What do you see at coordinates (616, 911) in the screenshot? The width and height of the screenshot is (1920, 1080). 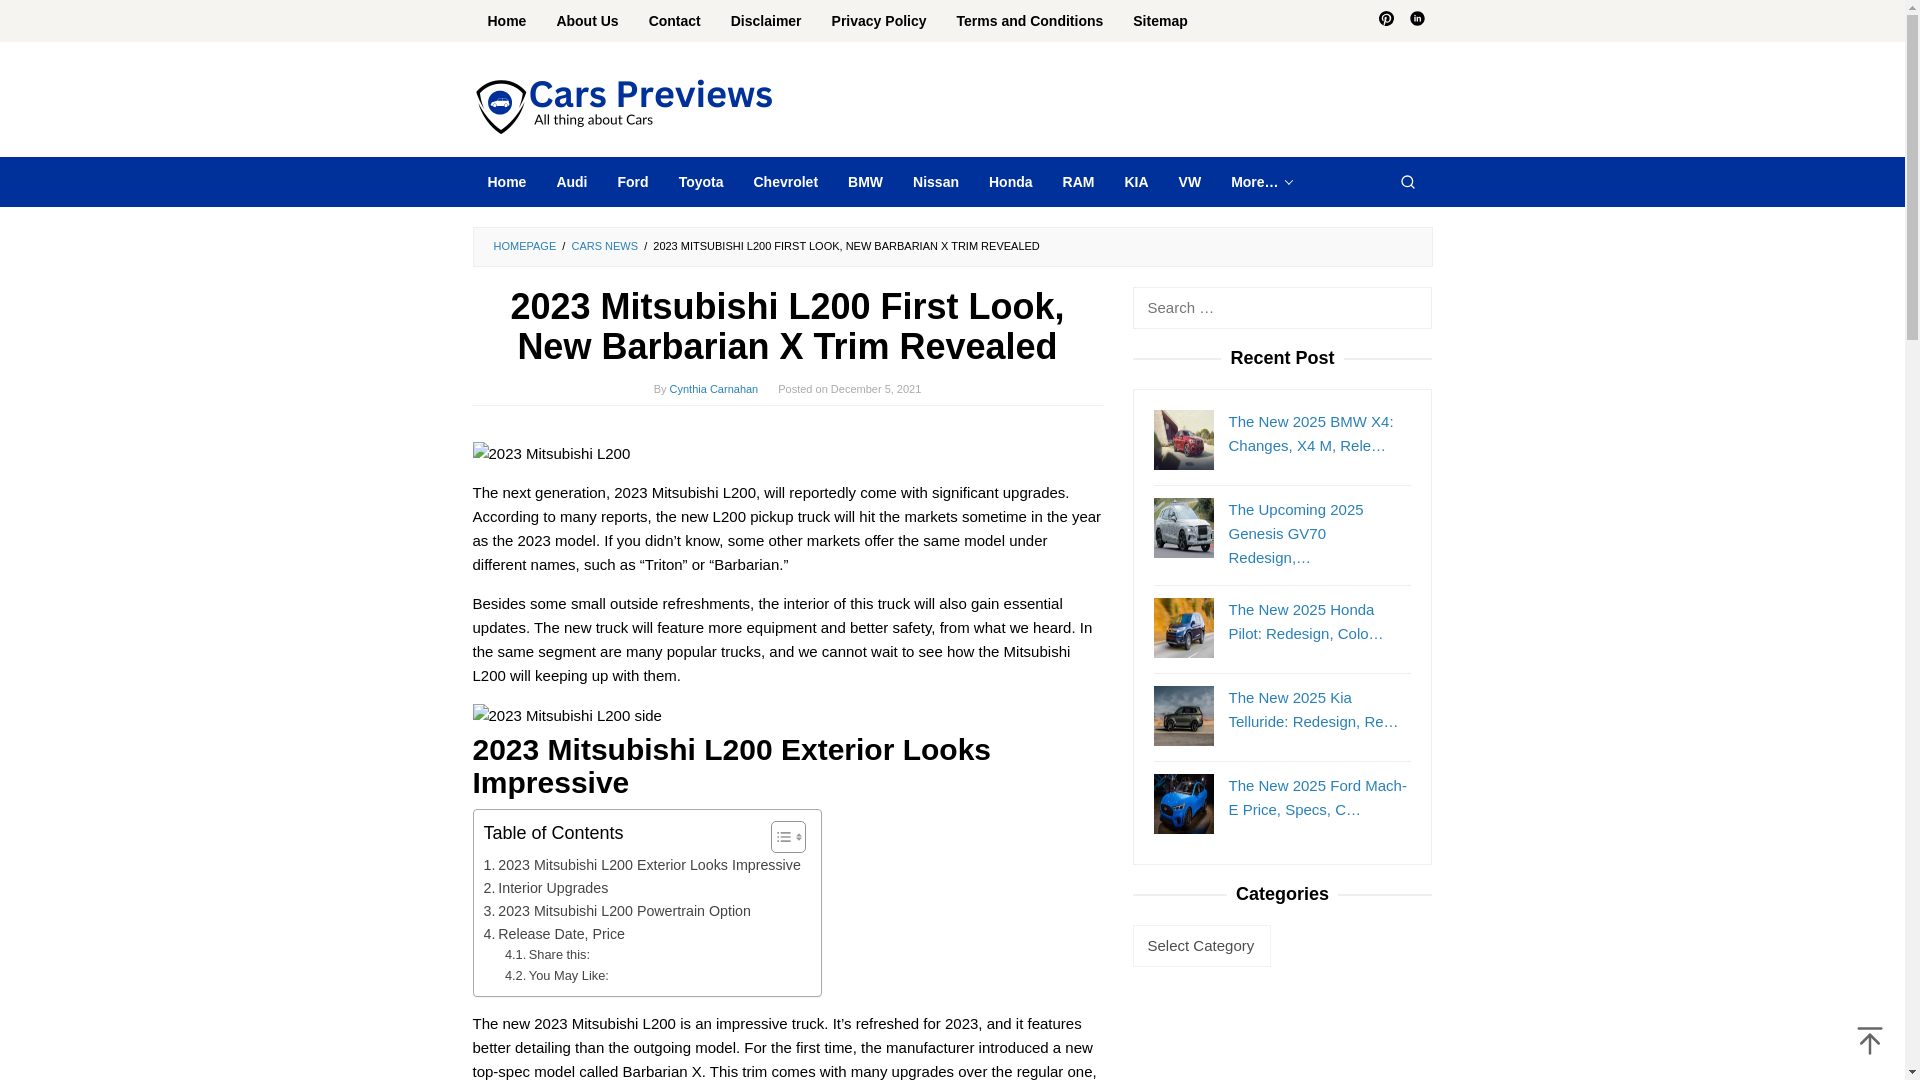 I see `2023 Mitsubishi L200 Powertrain Option` at bounding box center [616, 911].